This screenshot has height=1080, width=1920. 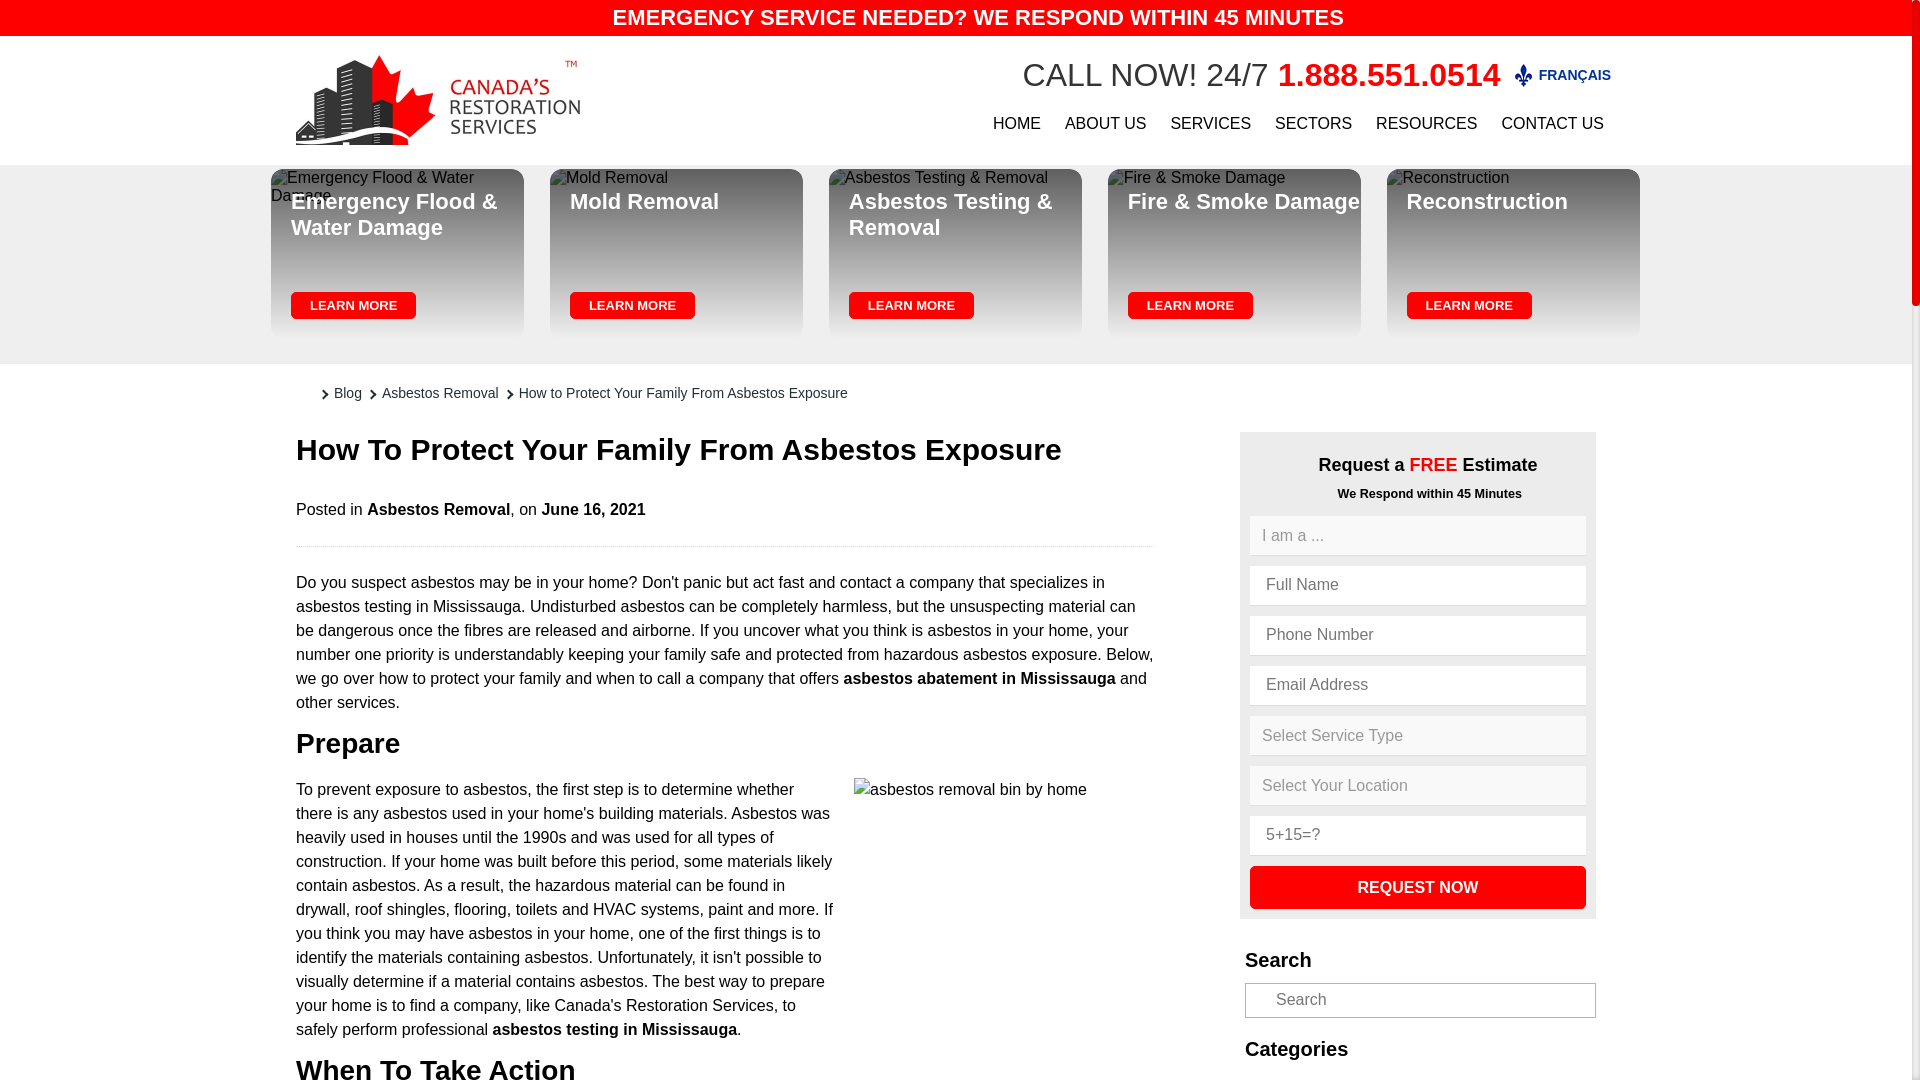 What do you see at coordinates (1388, 74) in the screenshot?
I see `1.888.551.0514` at bounding box center [1388, 74].